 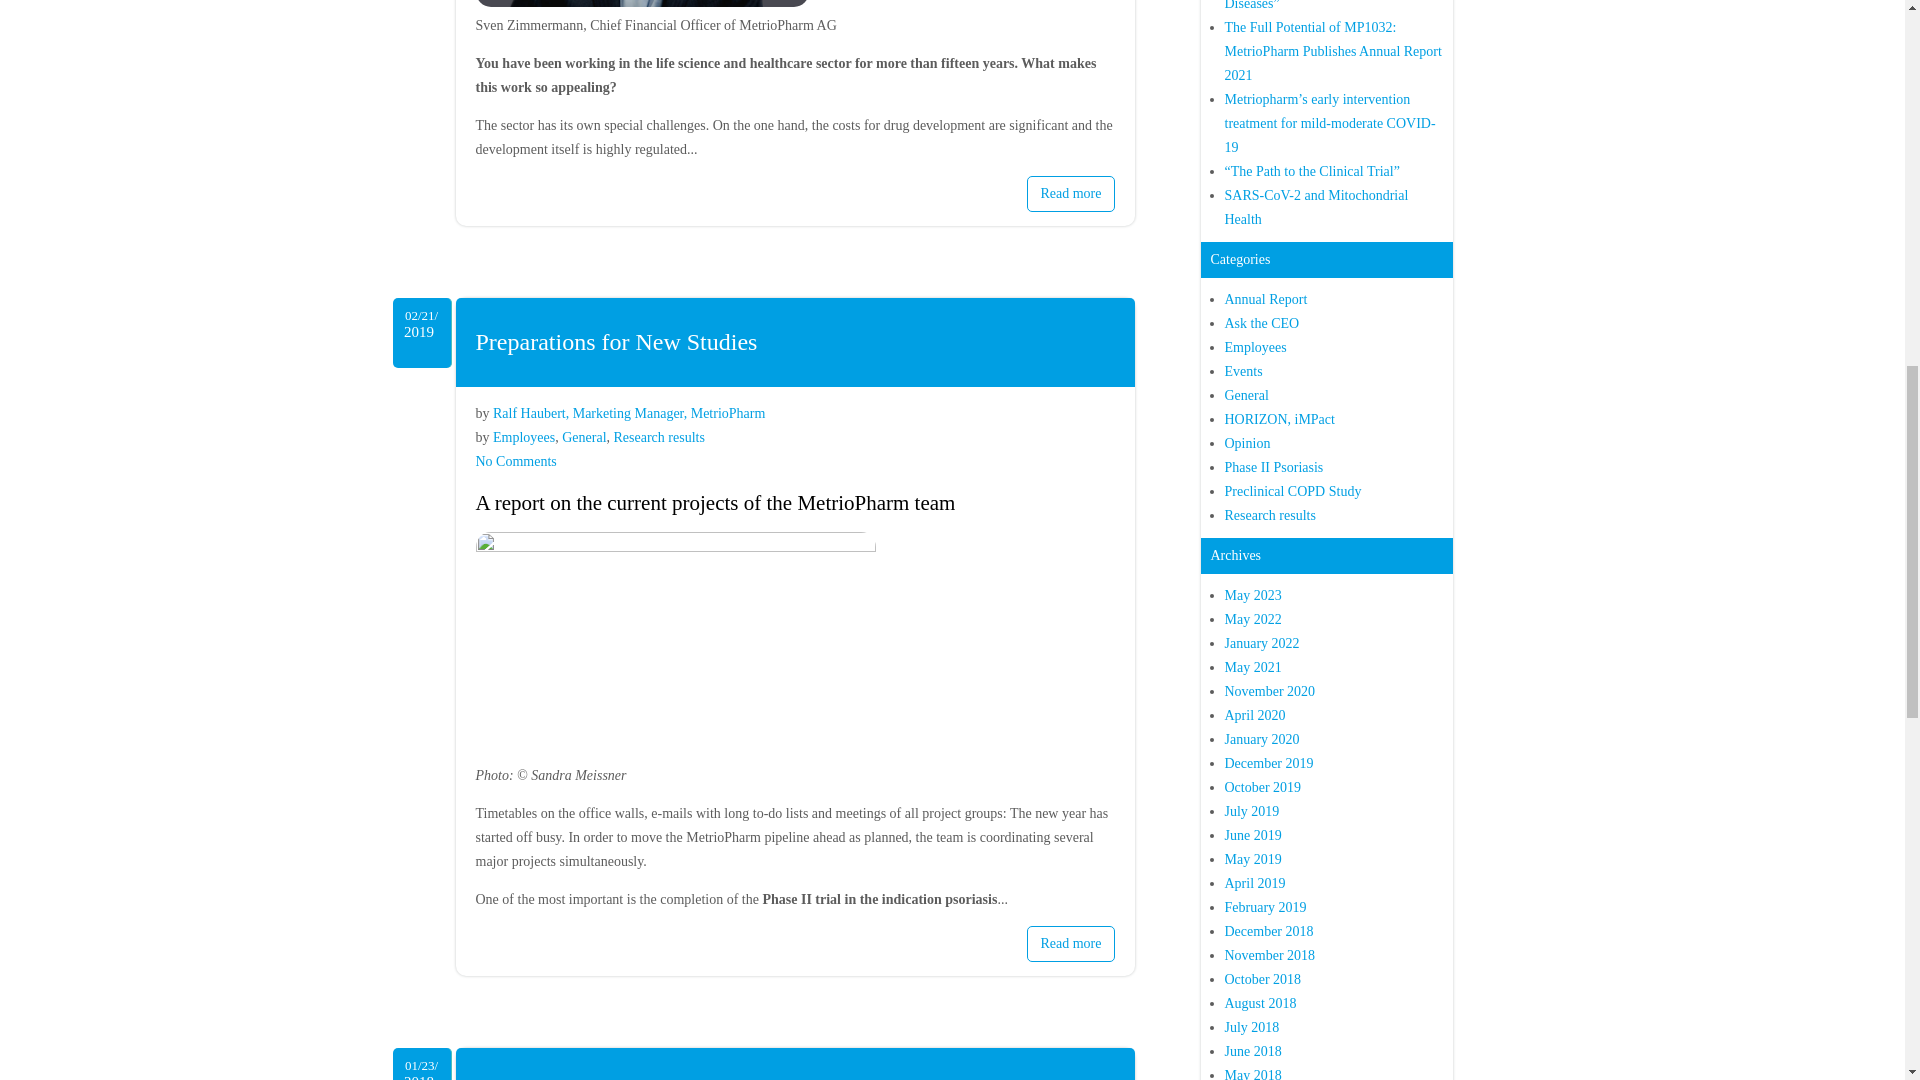 What do you see at coordinates (524, 436) in the screenshot?
I see `Ralf Haubert, Marketing Manager, MetrioPharm` at bounding box center [524, 436].